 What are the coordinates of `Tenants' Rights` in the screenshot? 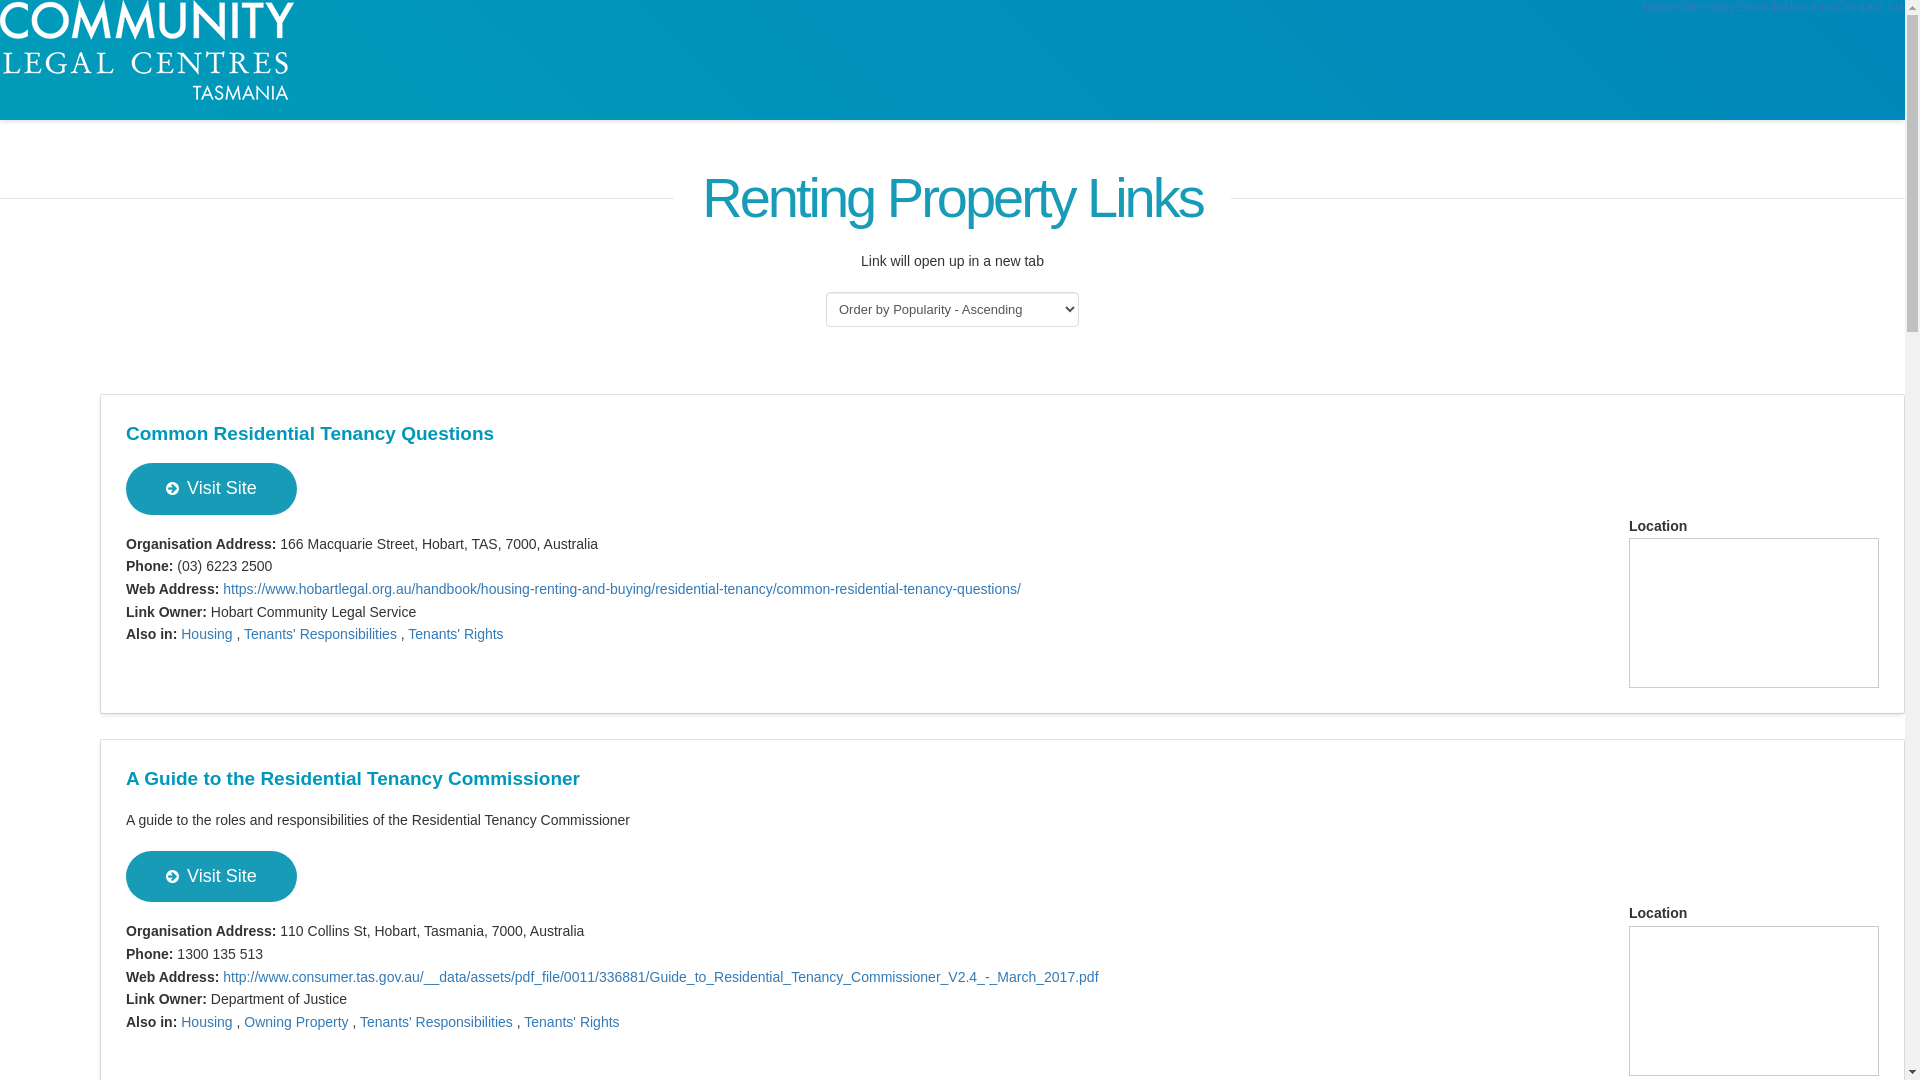 It's located at (572, 1022).